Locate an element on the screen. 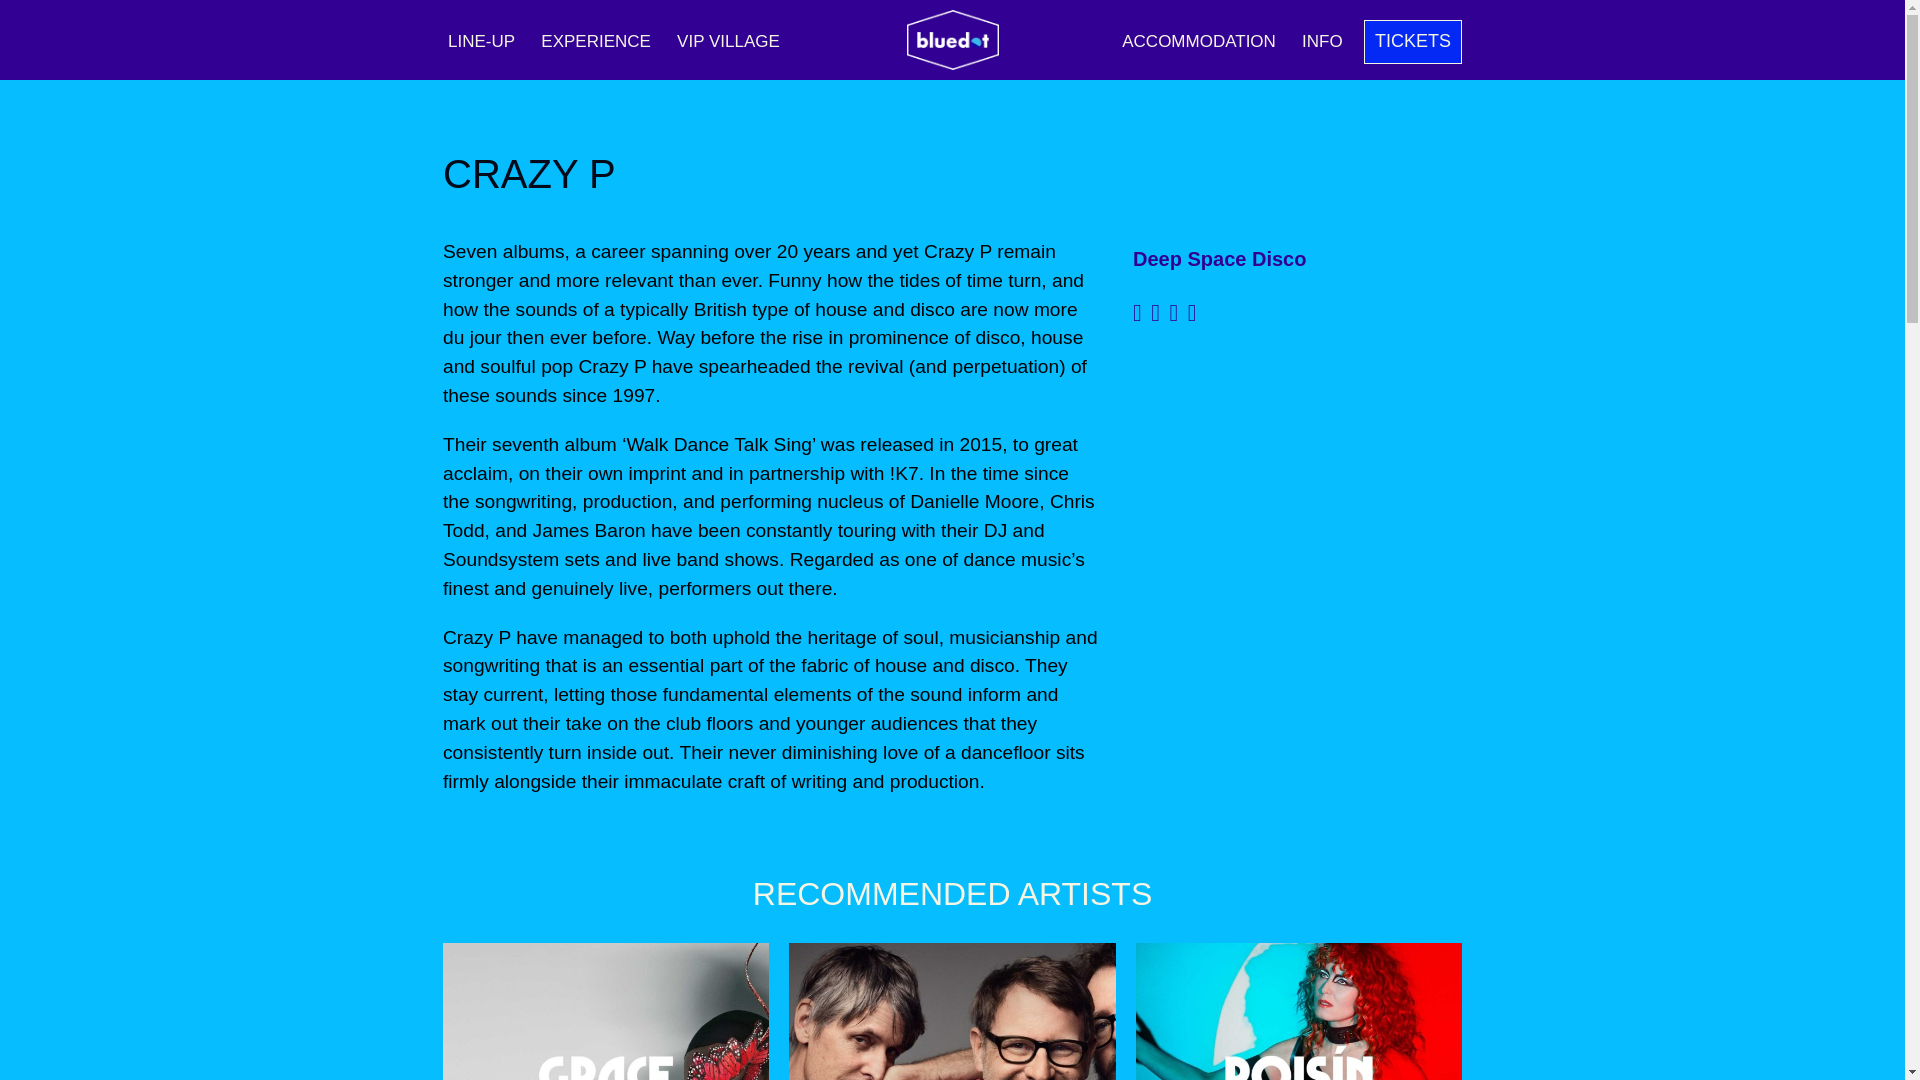 The width and height of the screenshot is (1920, 1080). VIP VILLAGE is located at coordinates (728, 41).